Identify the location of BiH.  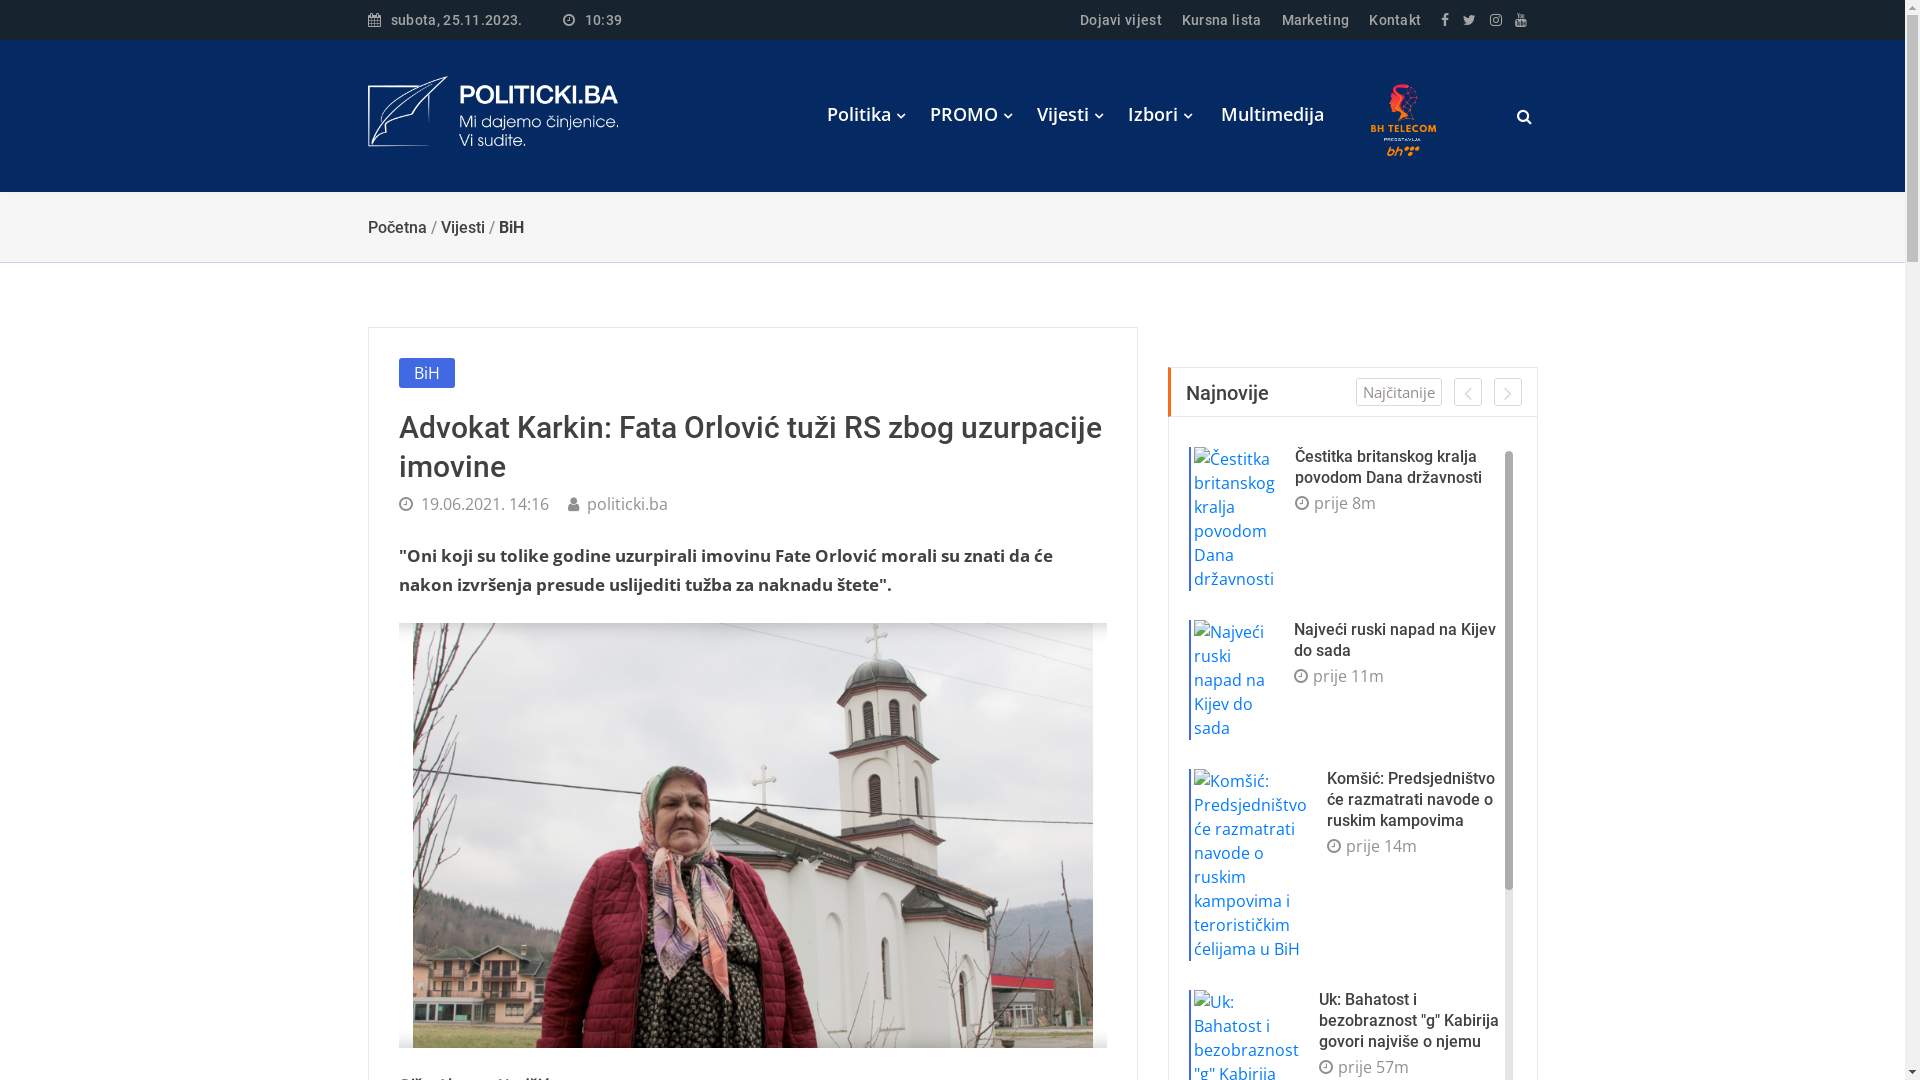
(426, 373).